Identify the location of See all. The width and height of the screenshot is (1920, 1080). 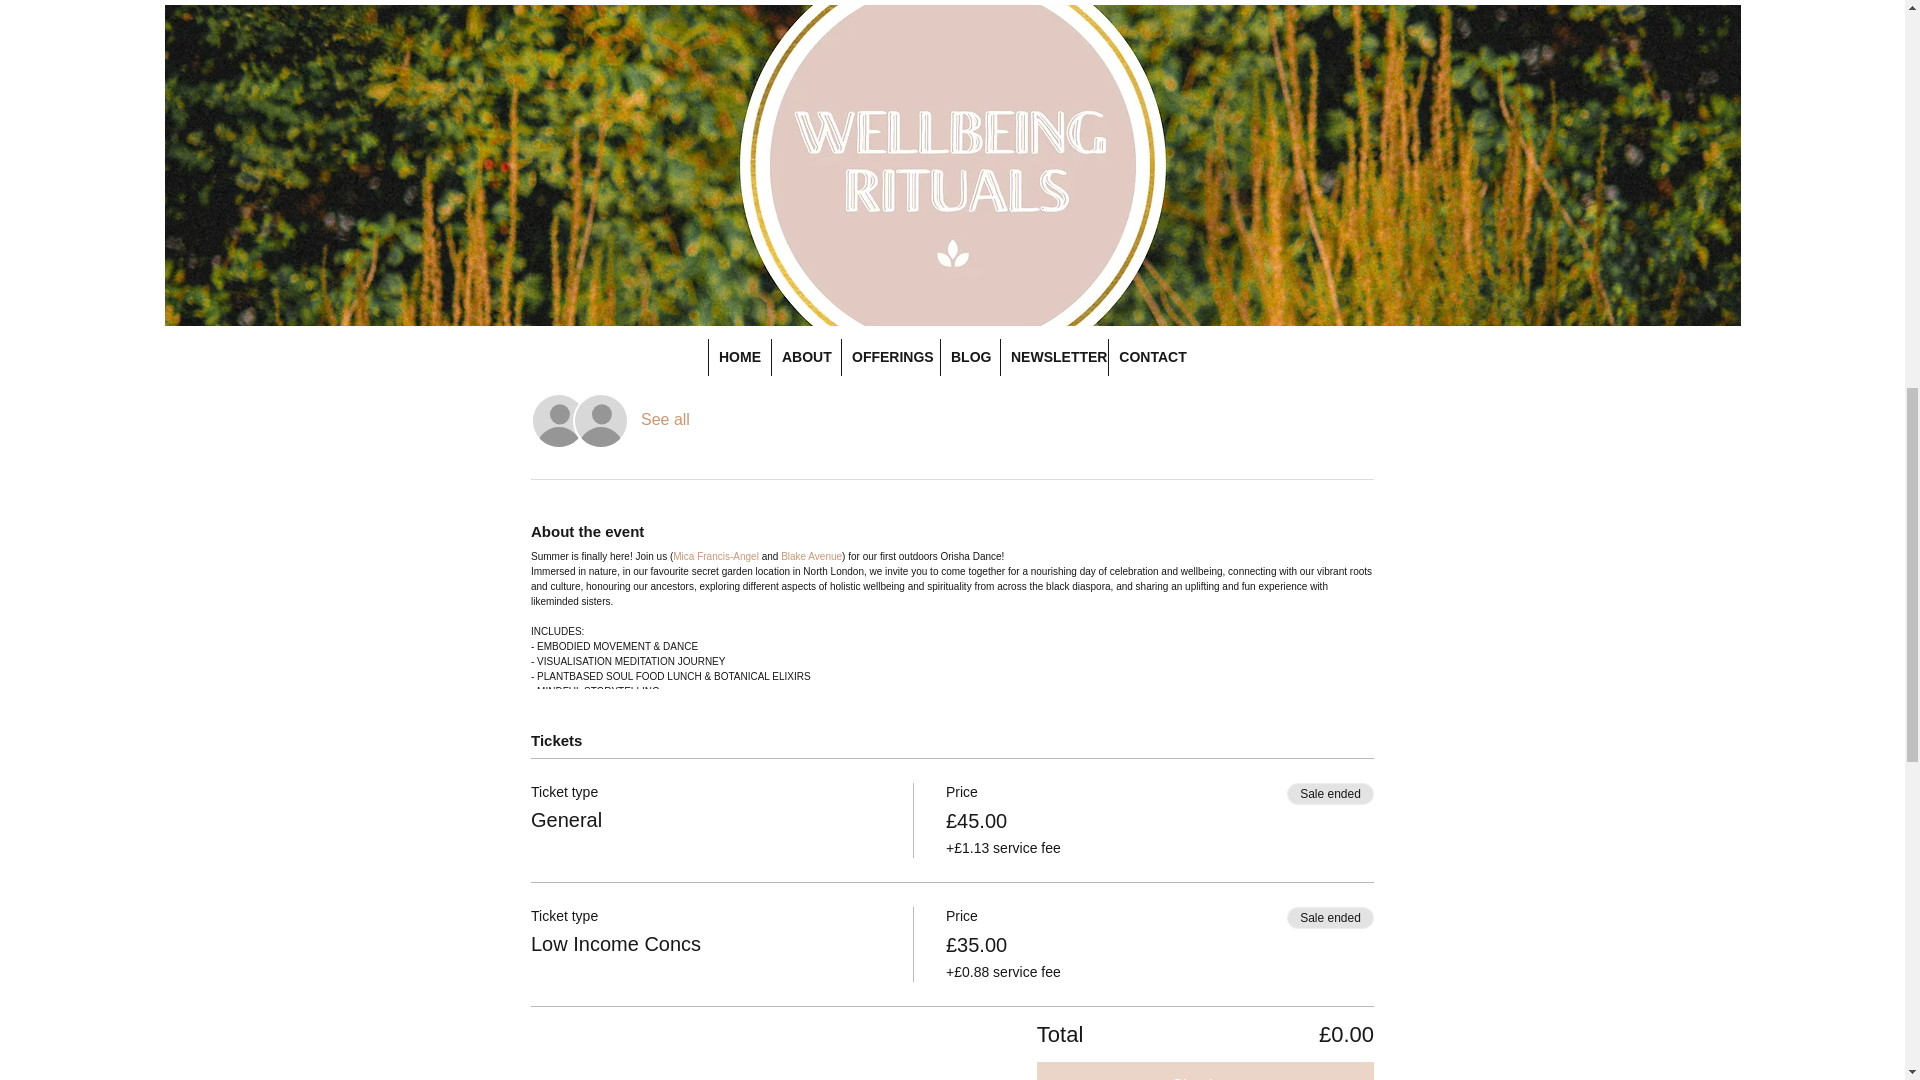
(665, 420).